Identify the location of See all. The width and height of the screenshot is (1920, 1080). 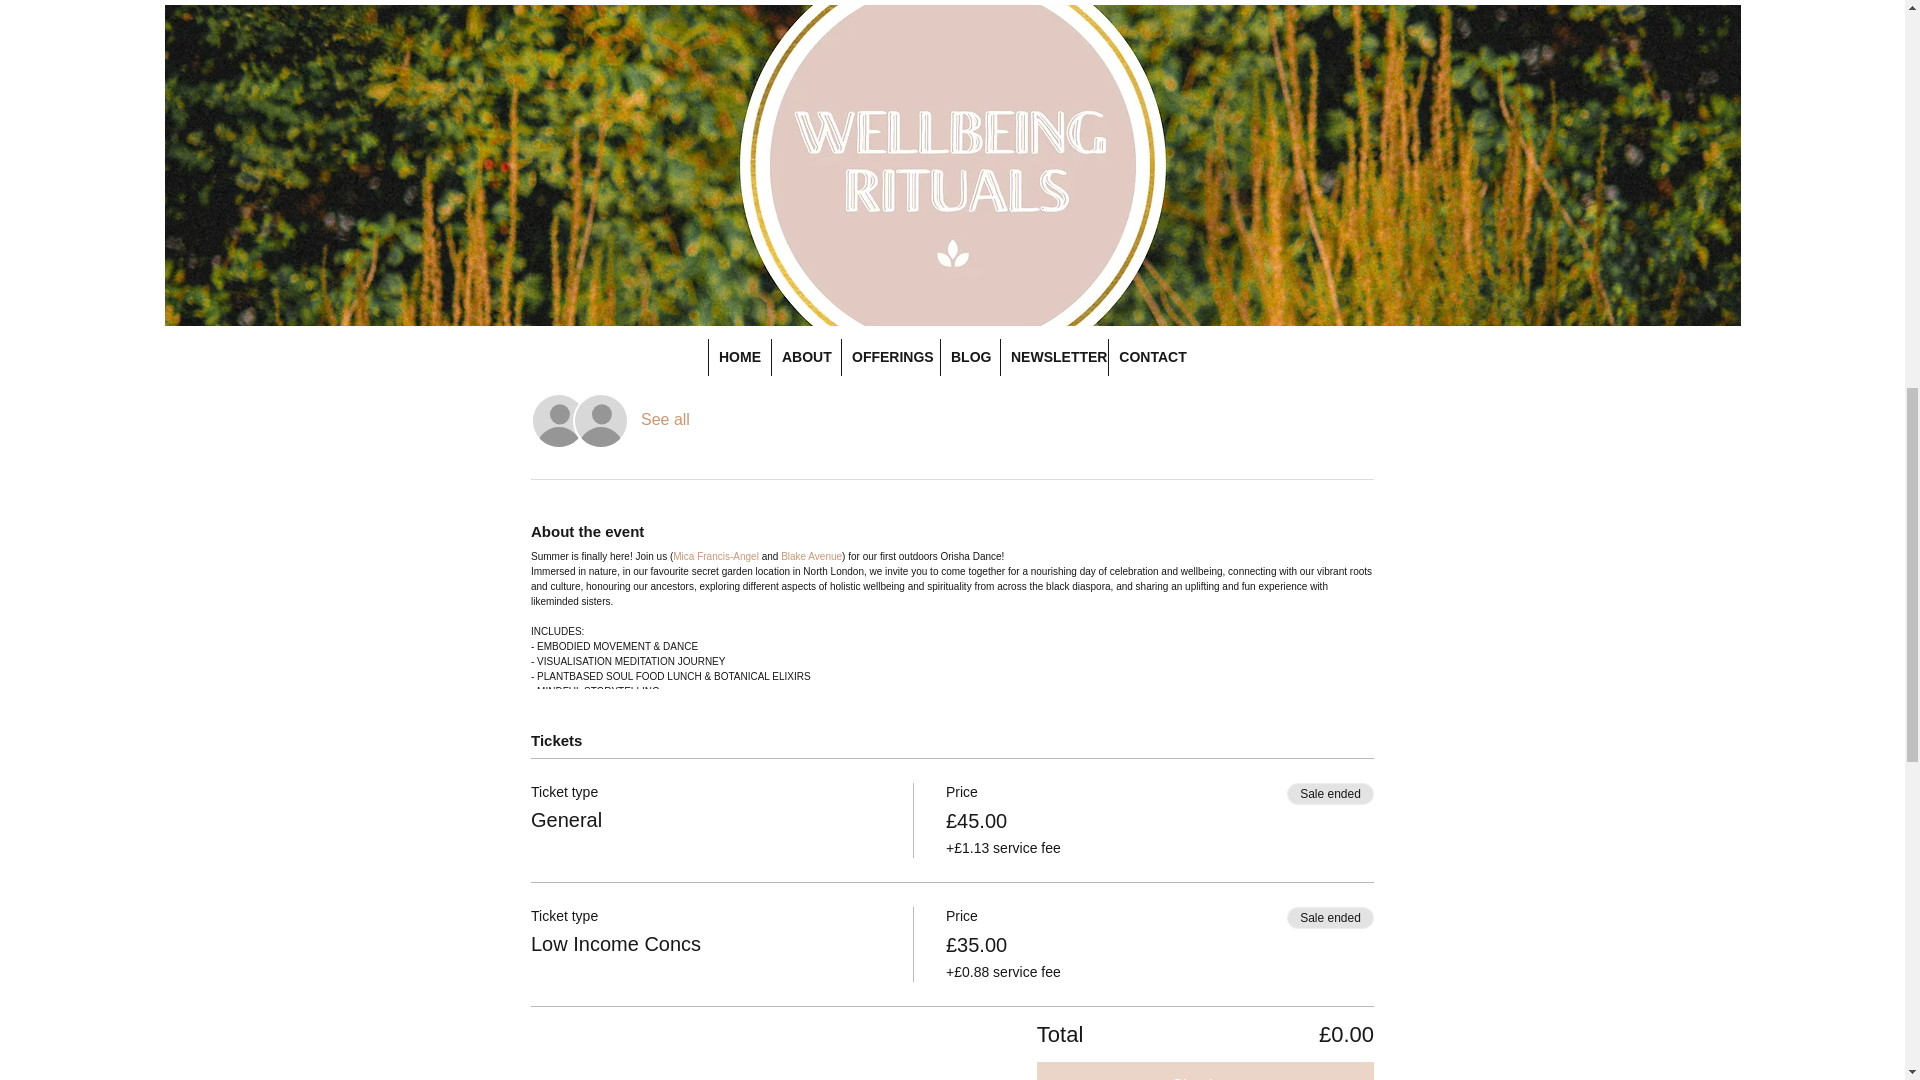
(665, 420).